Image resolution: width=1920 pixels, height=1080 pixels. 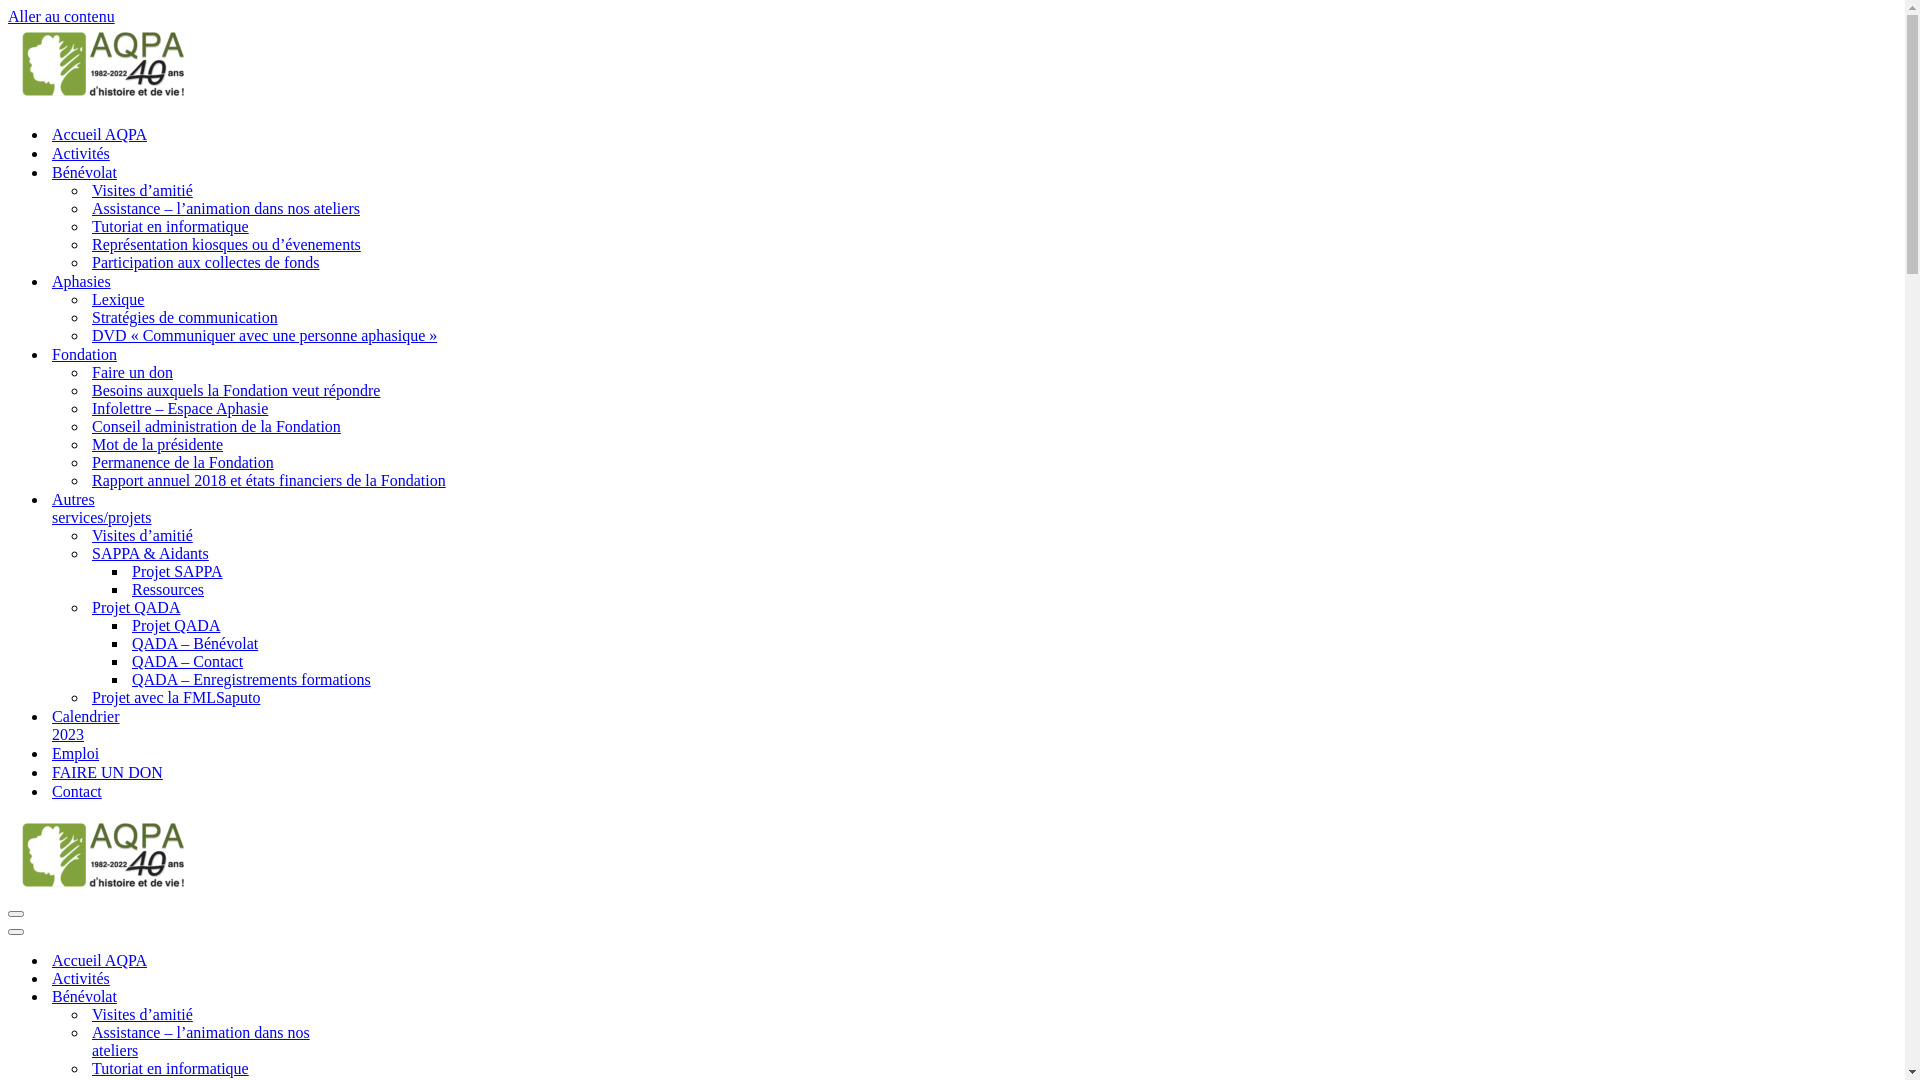 I want to click on Menu de navigation, so click(x=16, y=932).